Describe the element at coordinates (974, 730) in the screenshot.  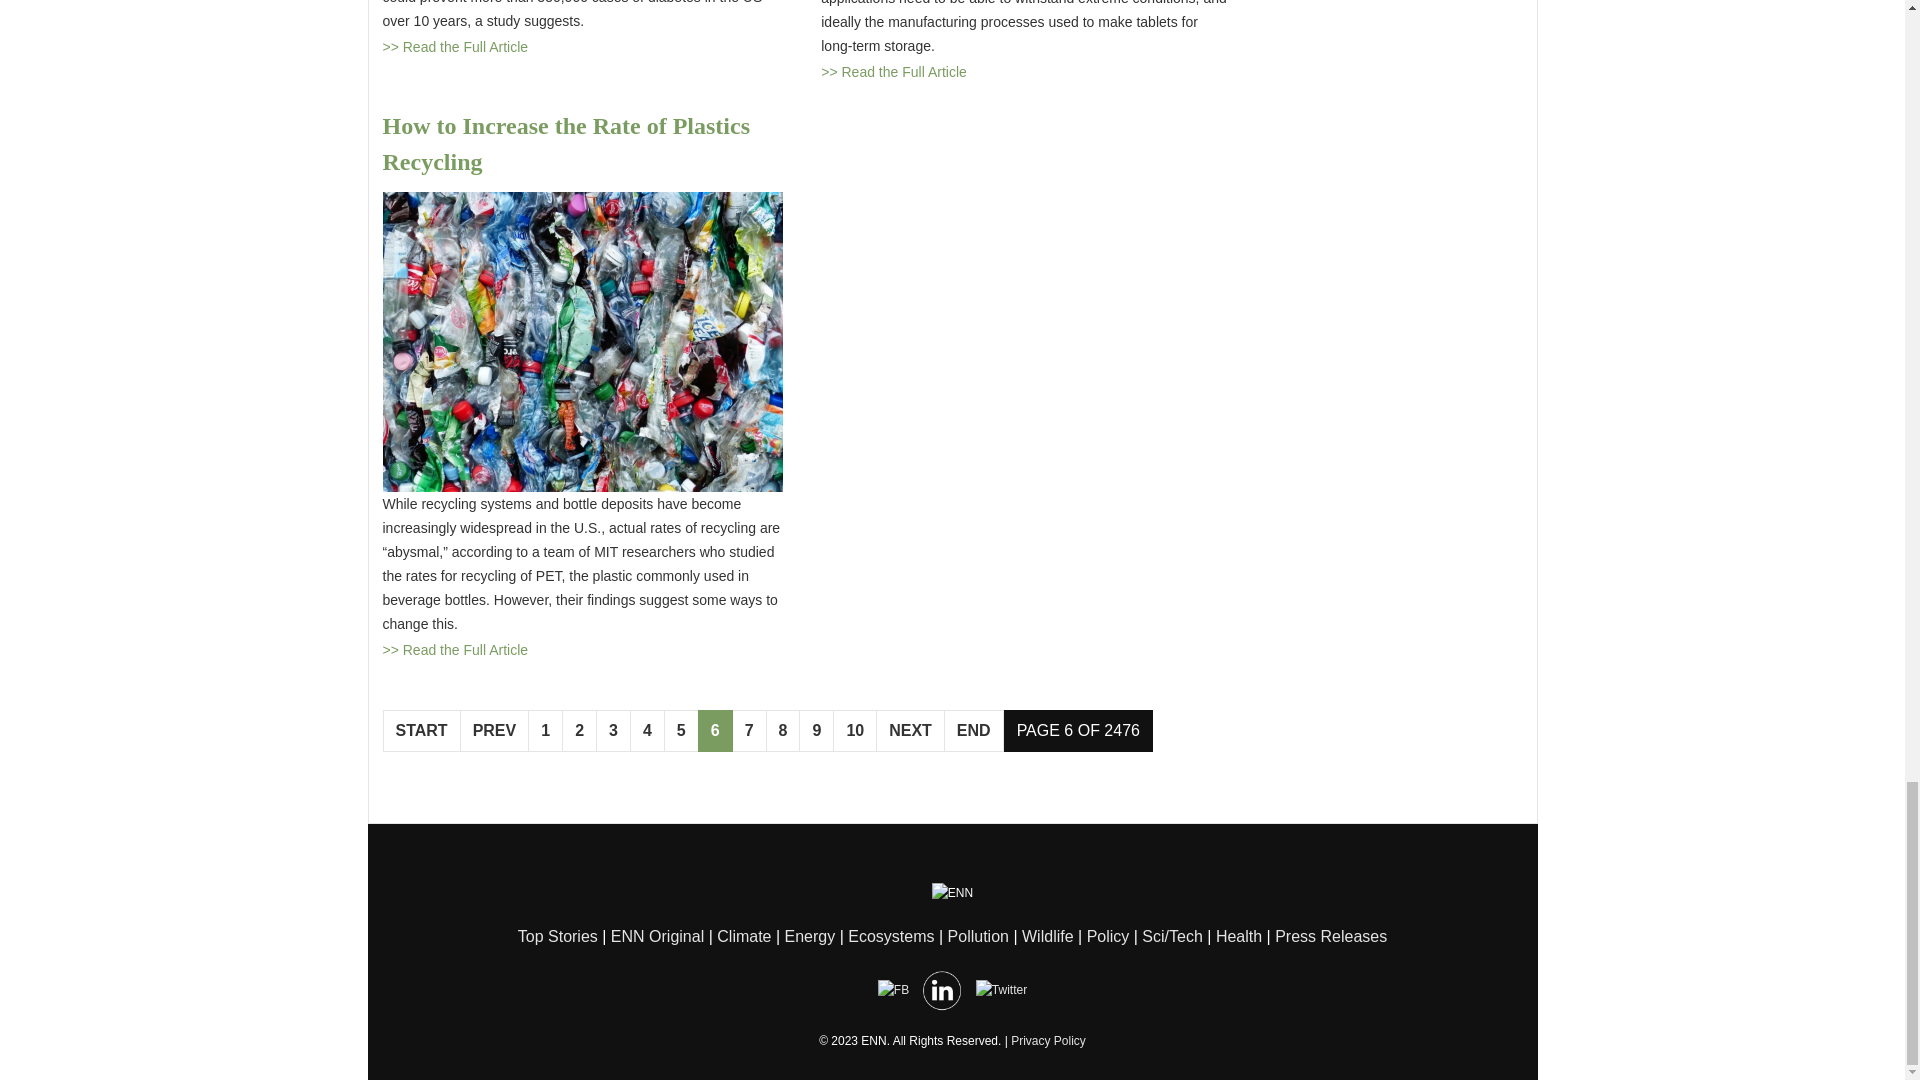
I see `End` at that location.